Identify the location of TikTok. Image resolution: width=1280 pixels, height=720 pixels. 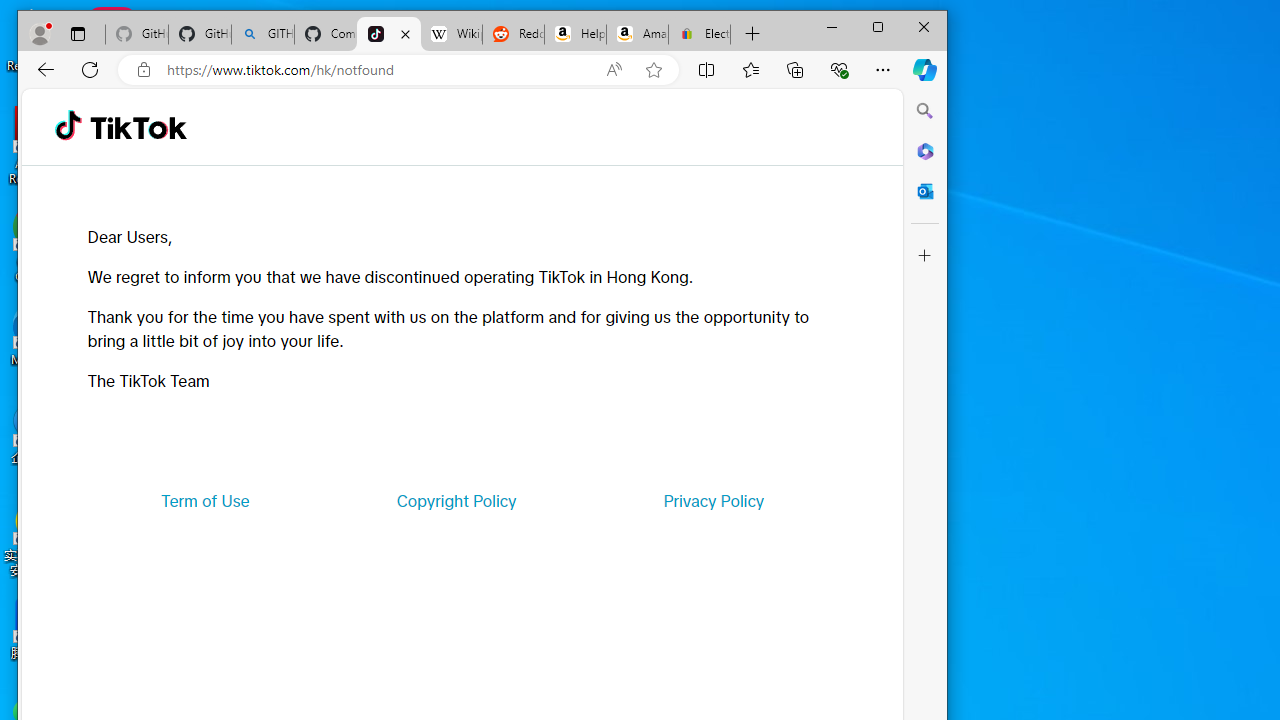
(138, 126).